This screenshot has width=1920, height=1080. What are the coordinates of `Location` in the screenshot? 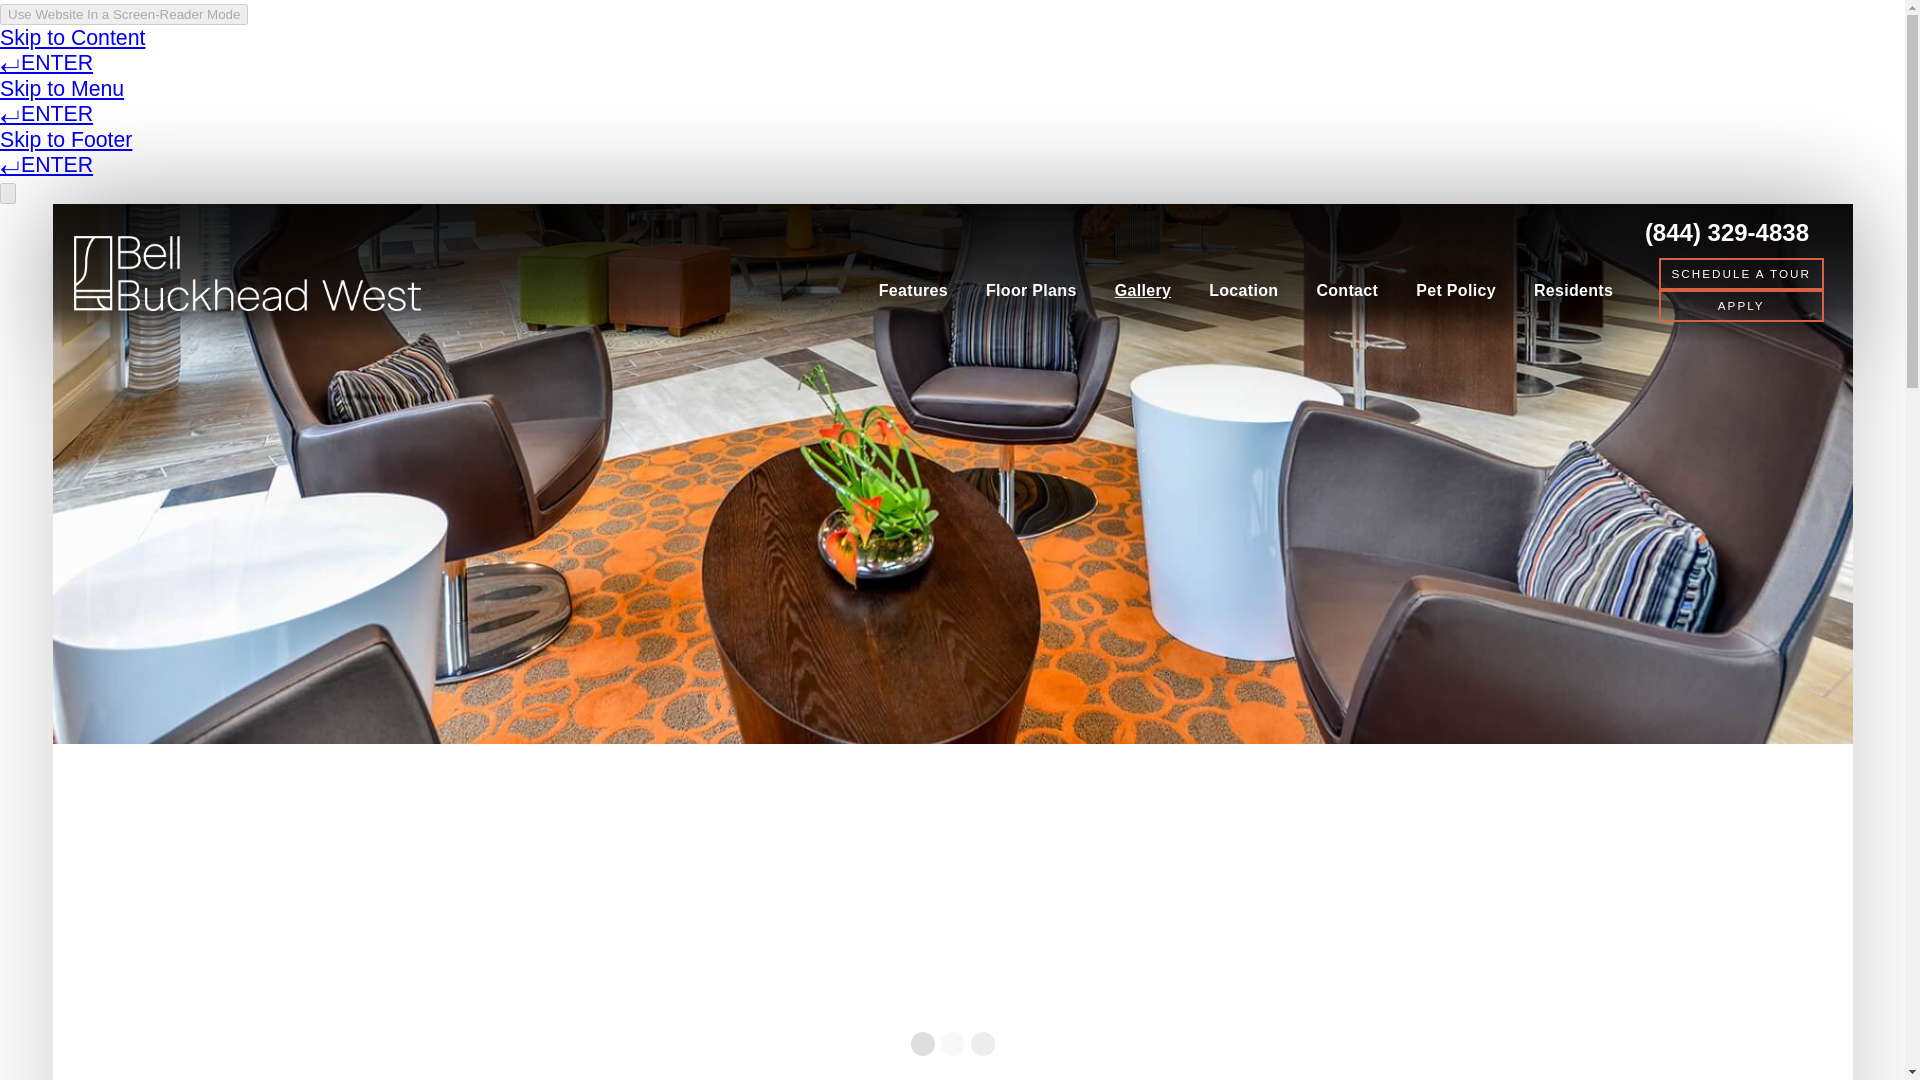 It's located at (1244, 290).